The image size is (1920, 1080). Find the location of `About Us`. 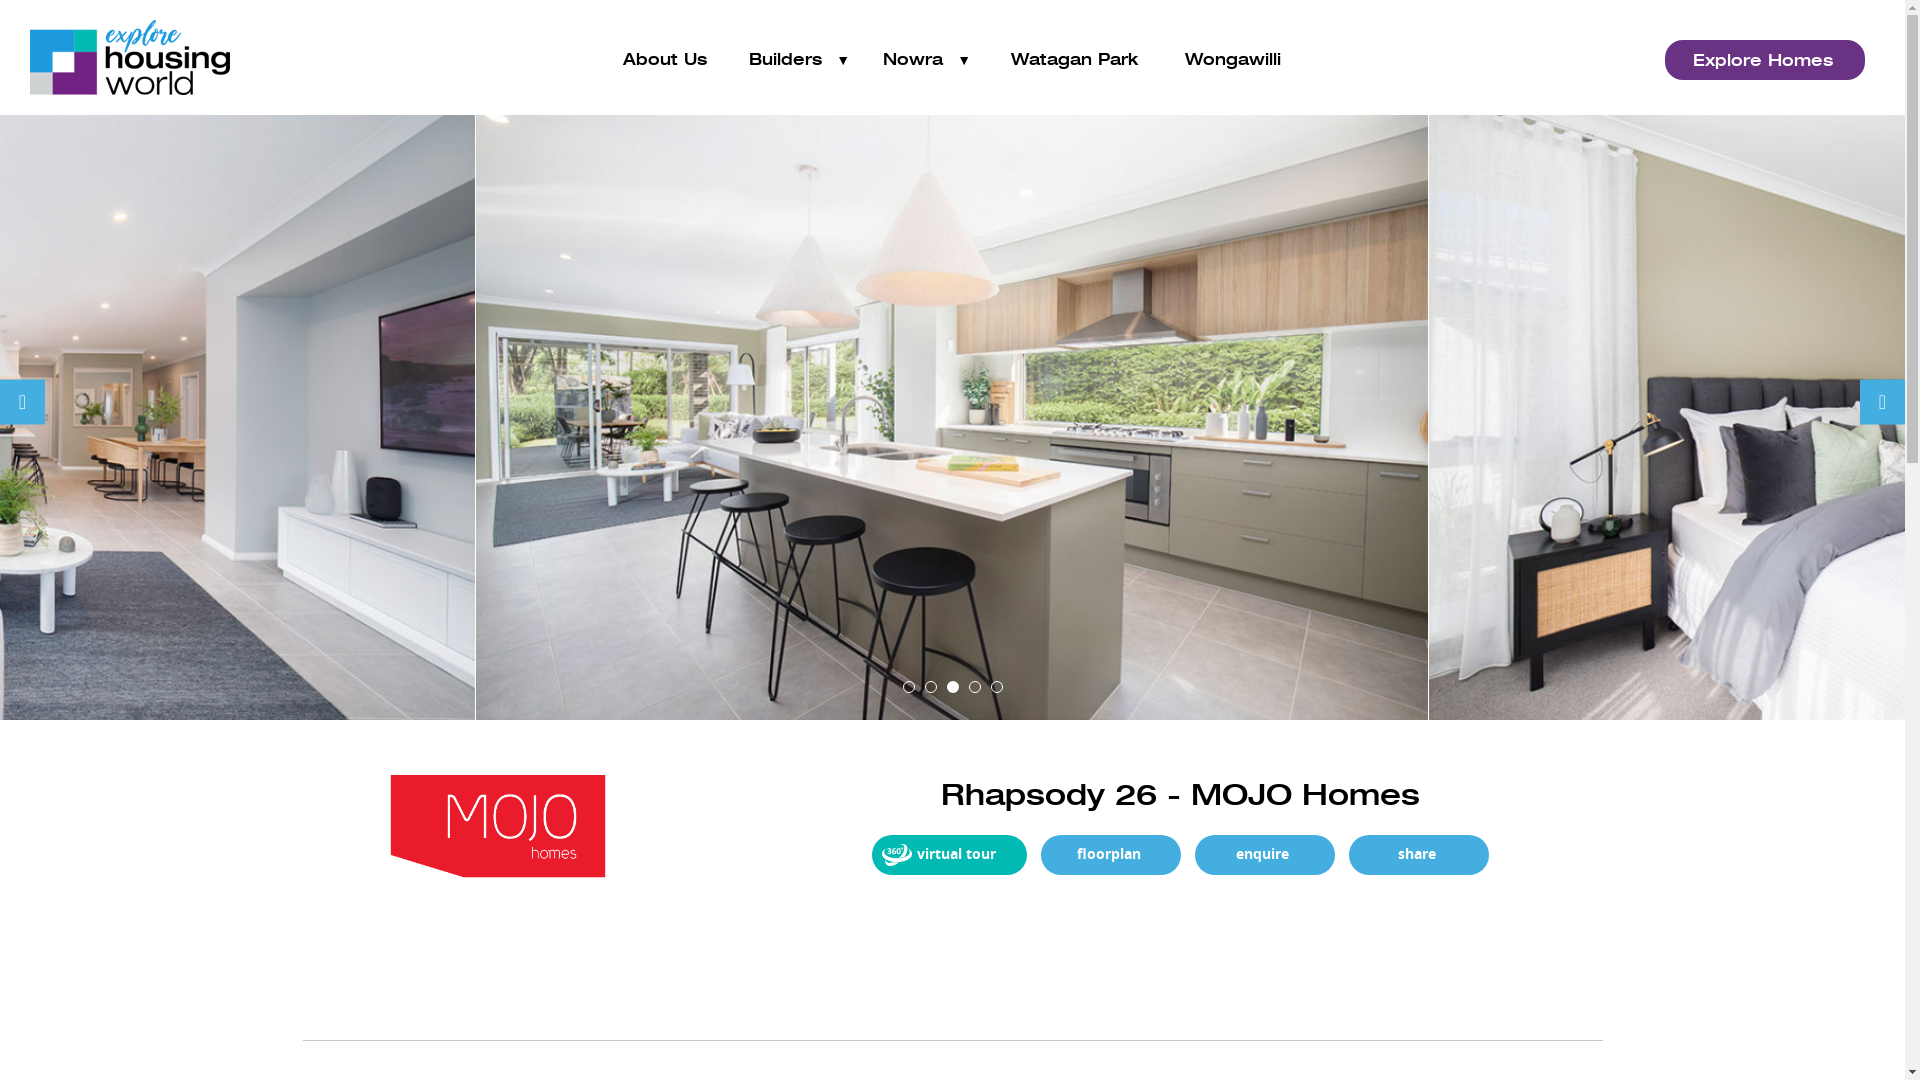

About Us is located at coordinates (665, 60).